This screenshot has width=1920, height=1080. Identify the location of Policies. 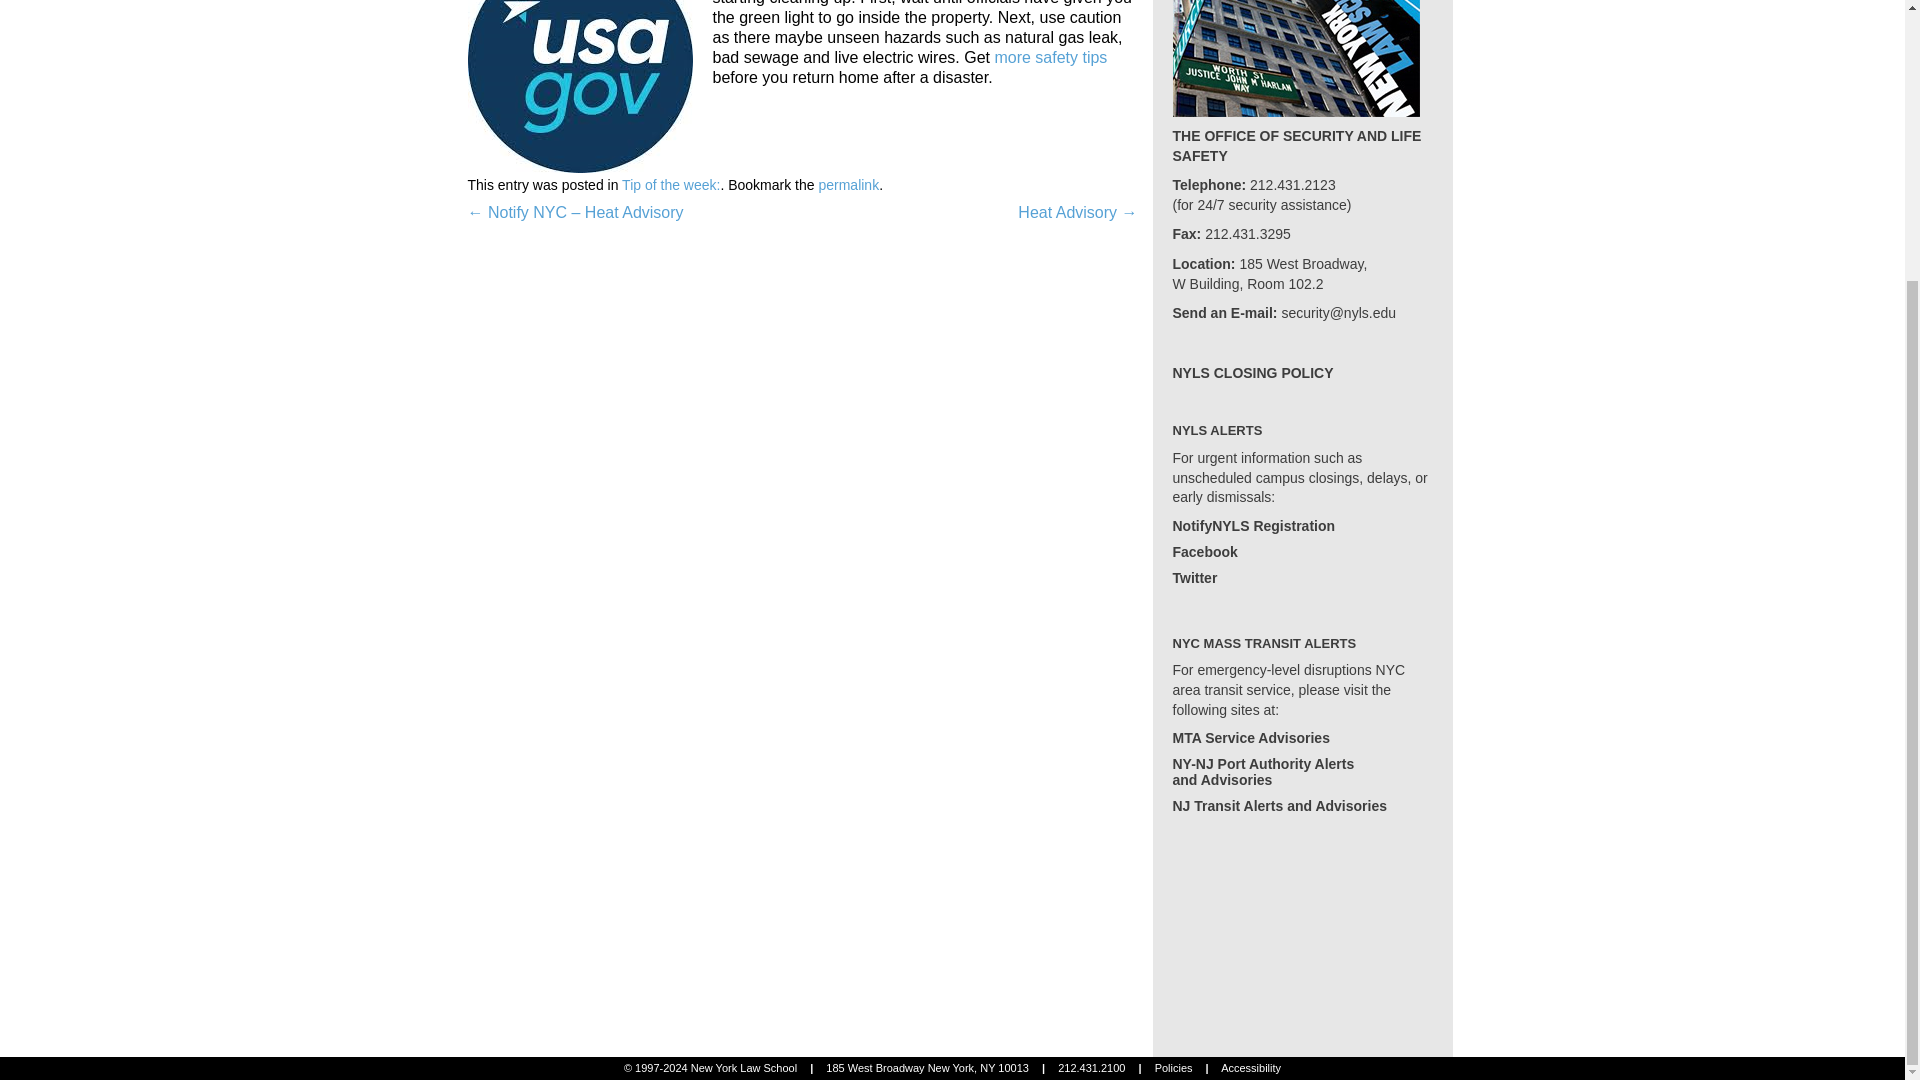
(1204, 552).